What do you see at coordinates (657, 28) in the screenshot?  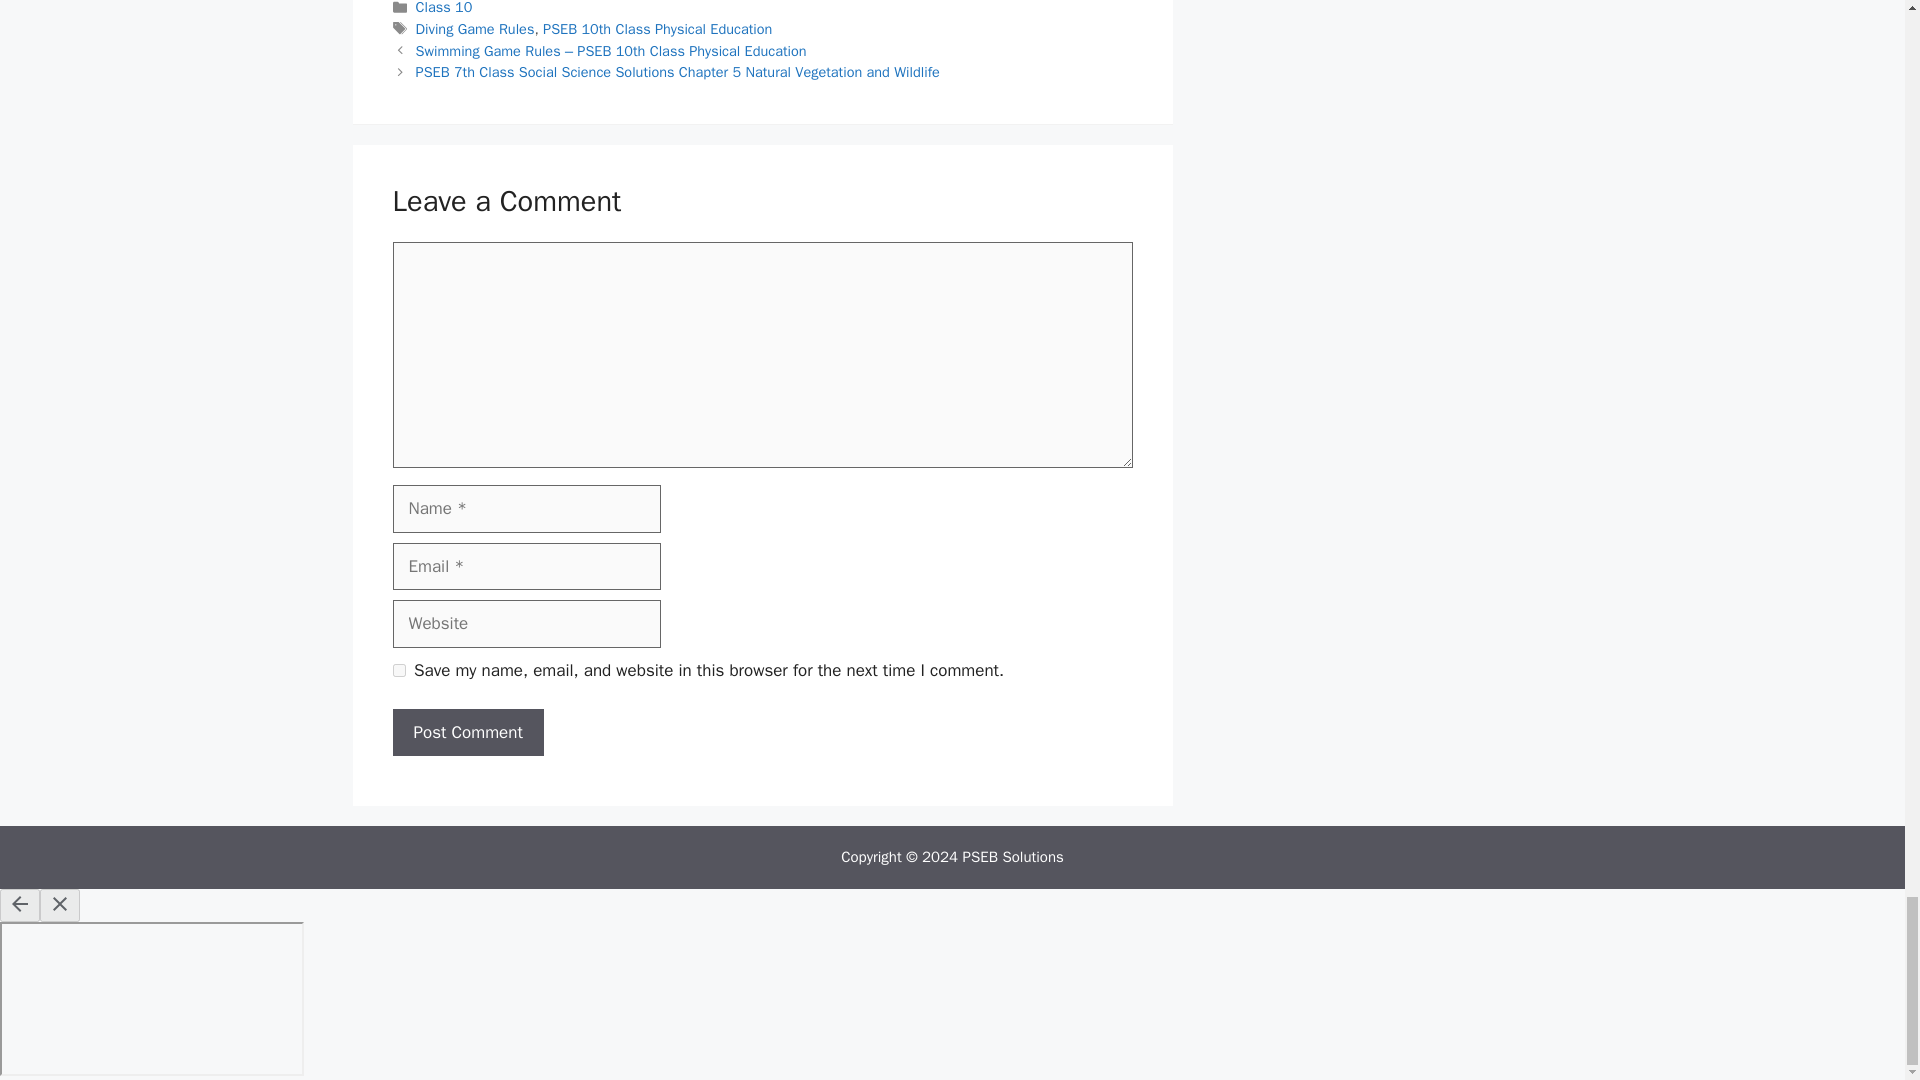 I see `PSEB 10th Class Physical Education` at bounding box center [657, 28].